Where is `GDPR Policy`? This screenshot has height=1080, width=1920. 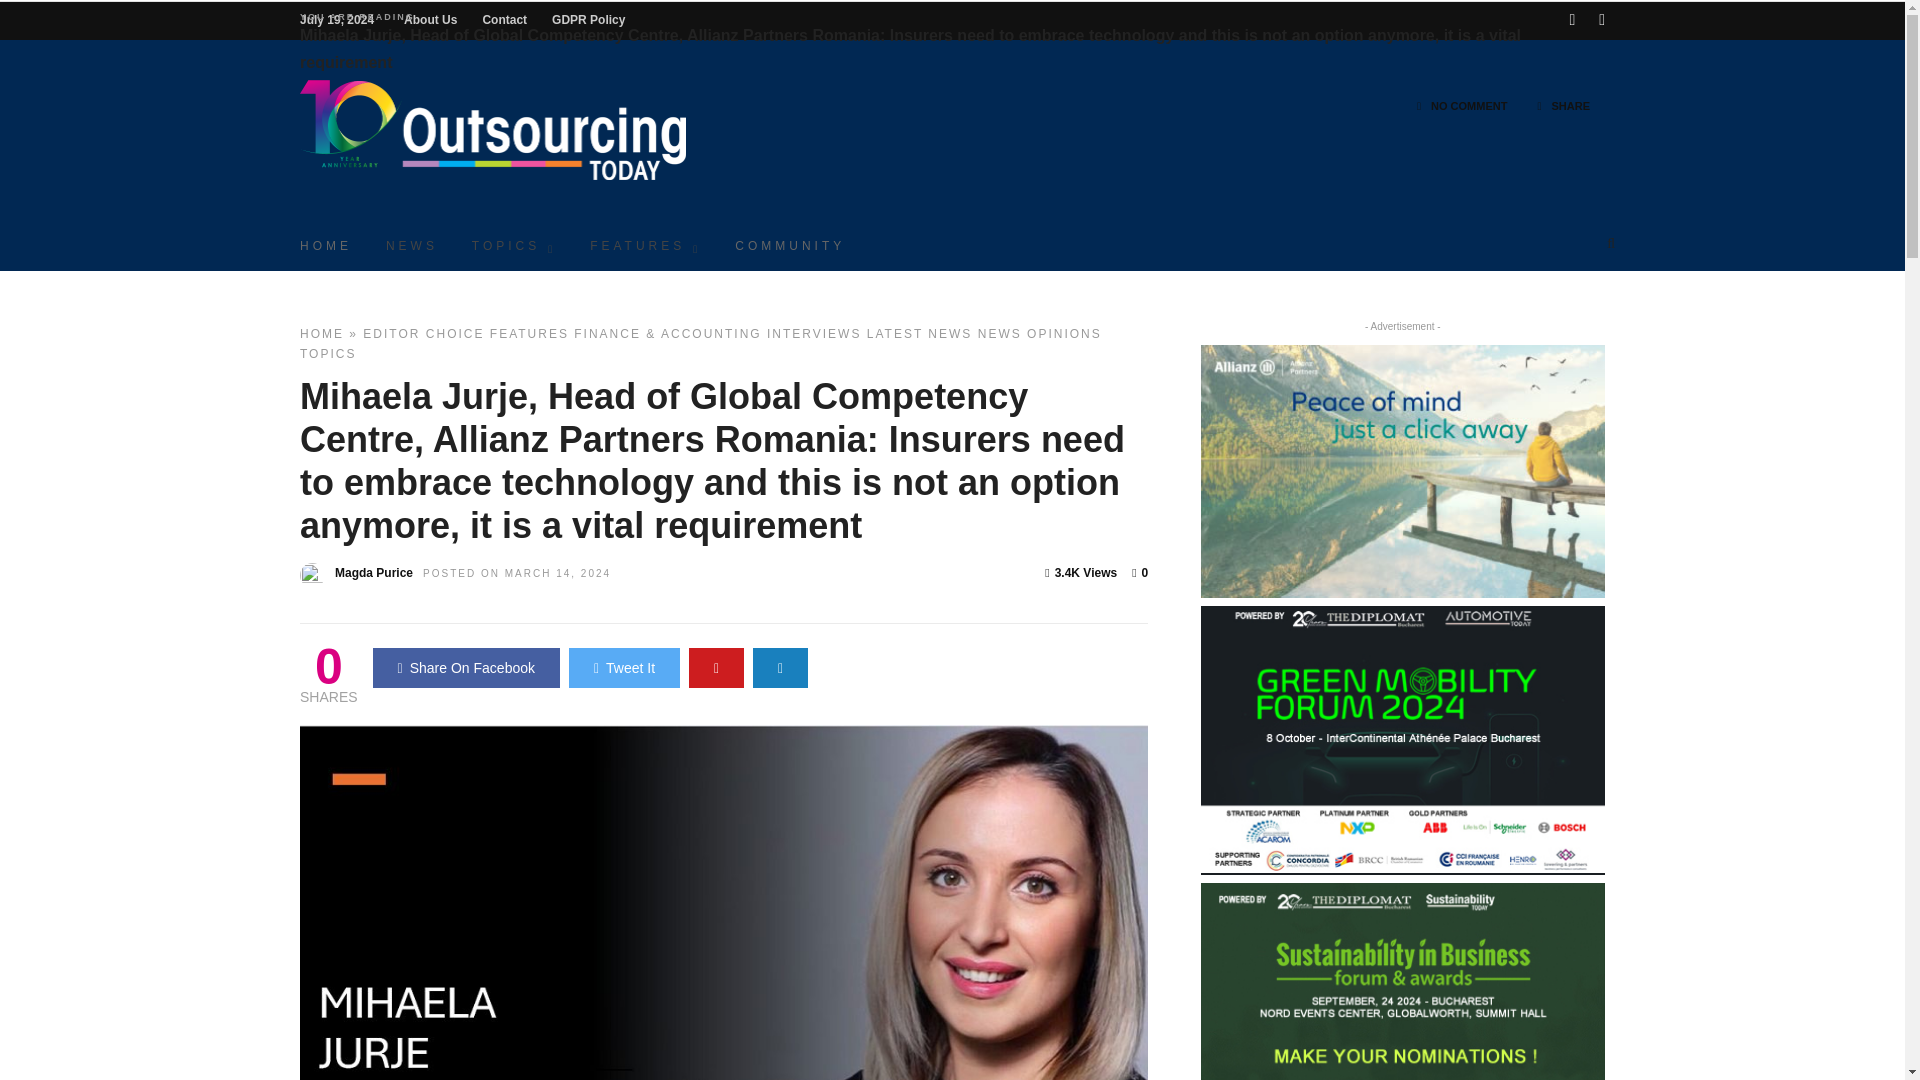
GDPR Policy is located at coordinates (588, 20).